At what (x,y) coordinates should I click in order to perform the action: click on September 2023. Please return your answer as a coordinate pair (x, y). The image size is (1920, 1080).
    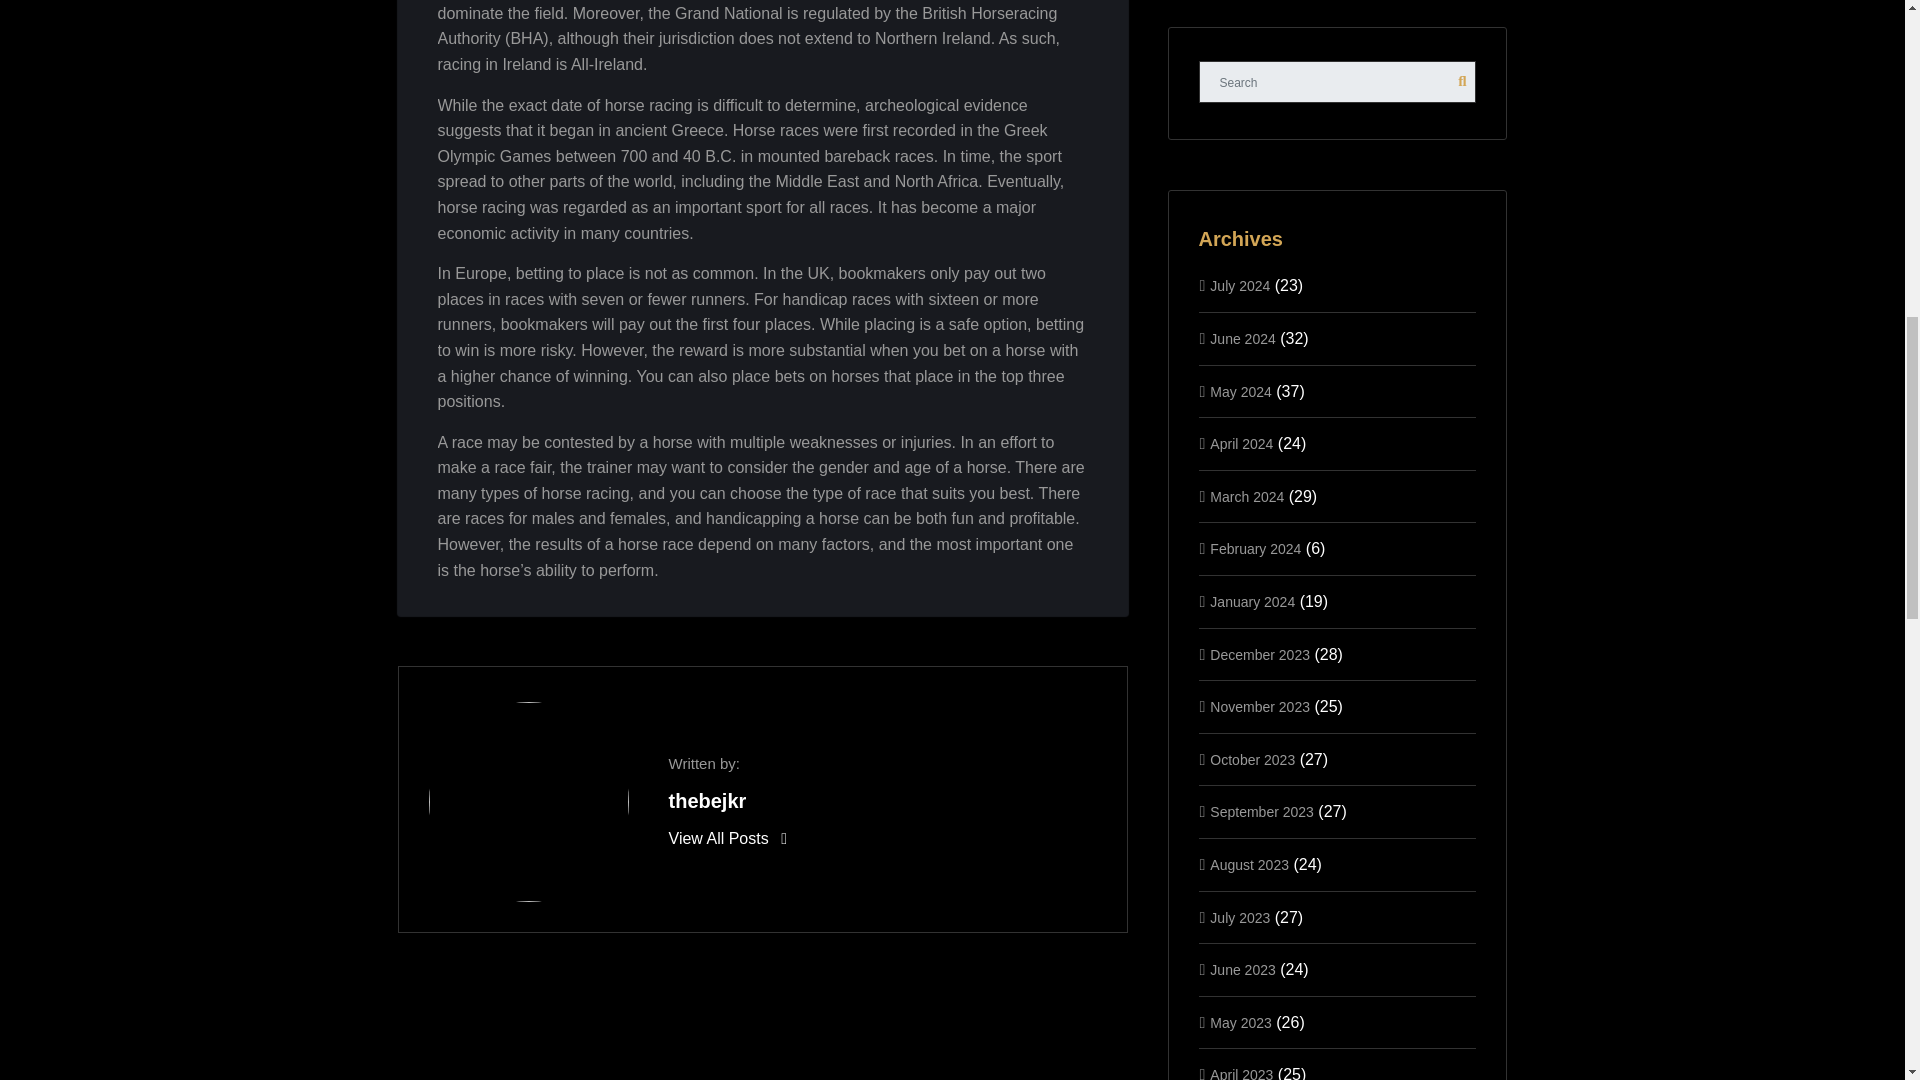
    Looking at the image, I should click on (1261, 811).